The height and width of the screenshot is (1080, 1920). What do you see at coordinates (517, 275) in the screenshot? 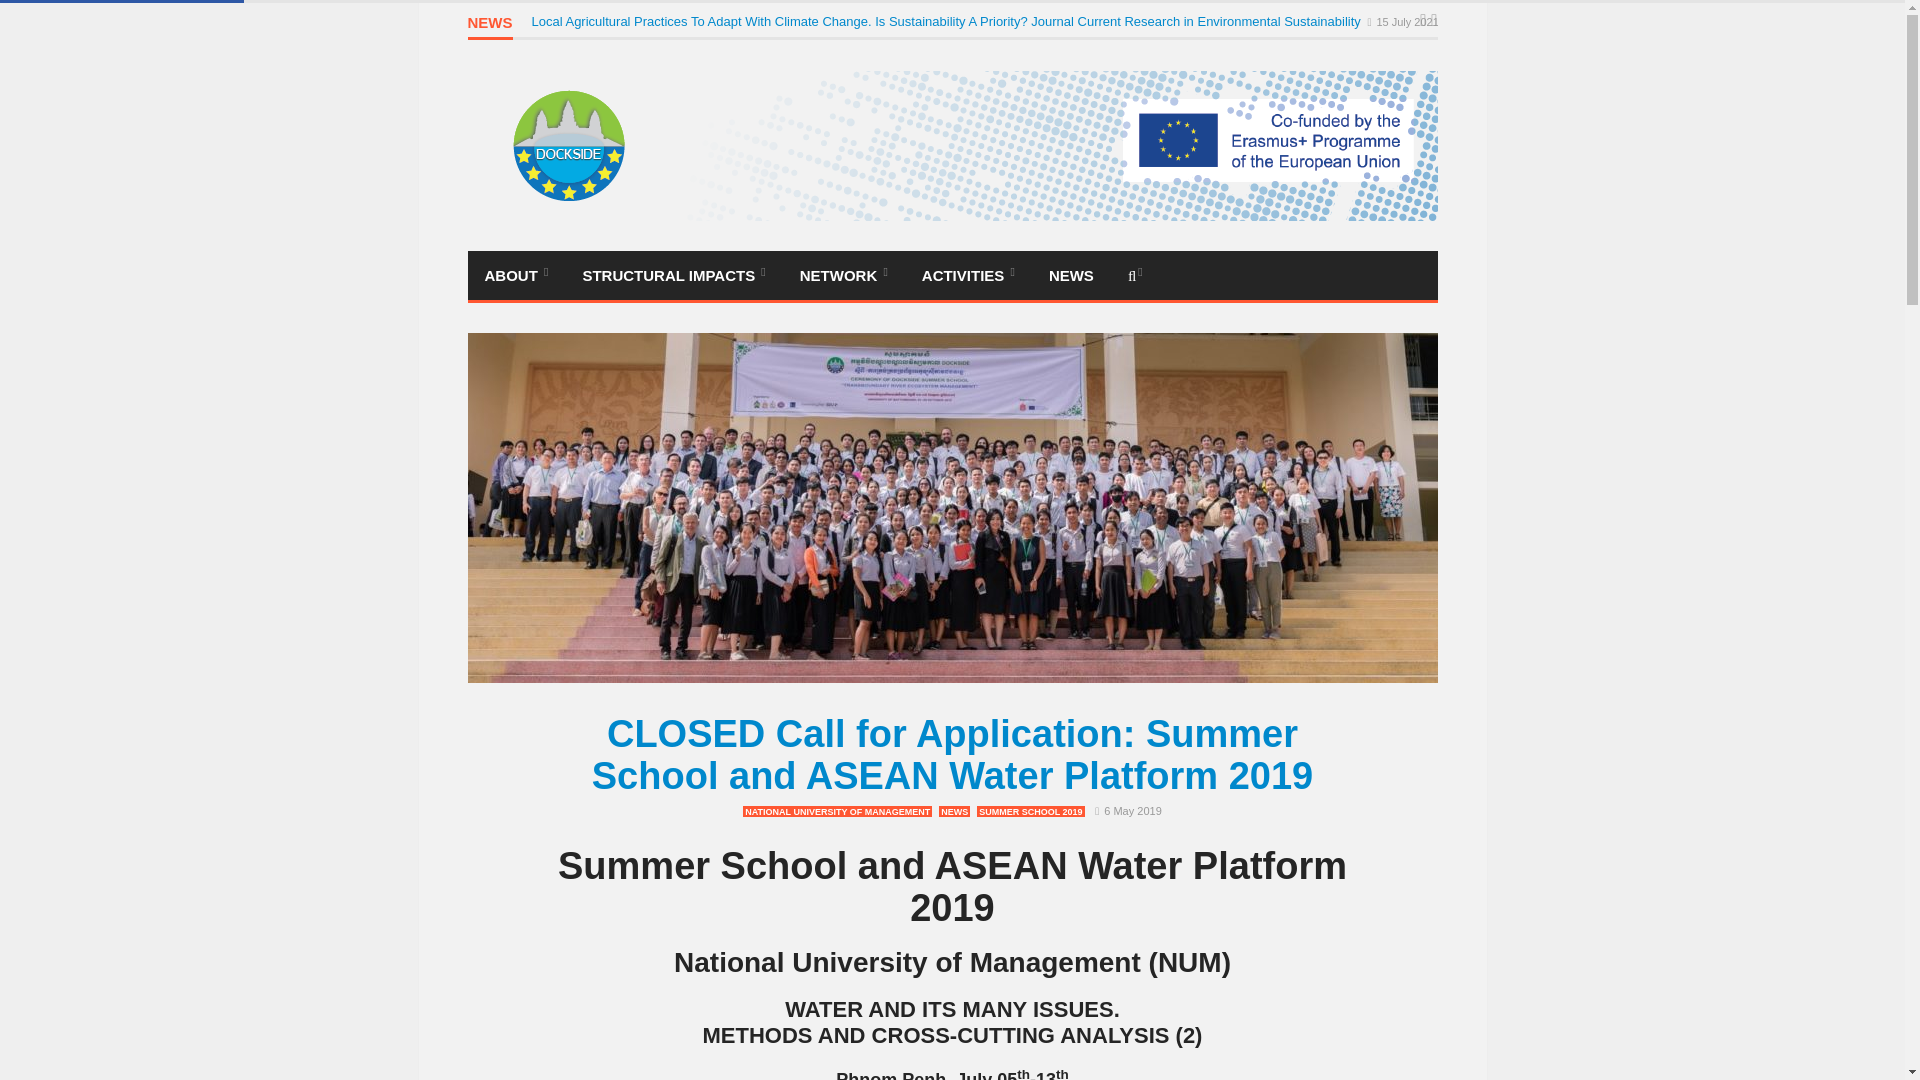
I see `About` at bounding box center [517, 275].